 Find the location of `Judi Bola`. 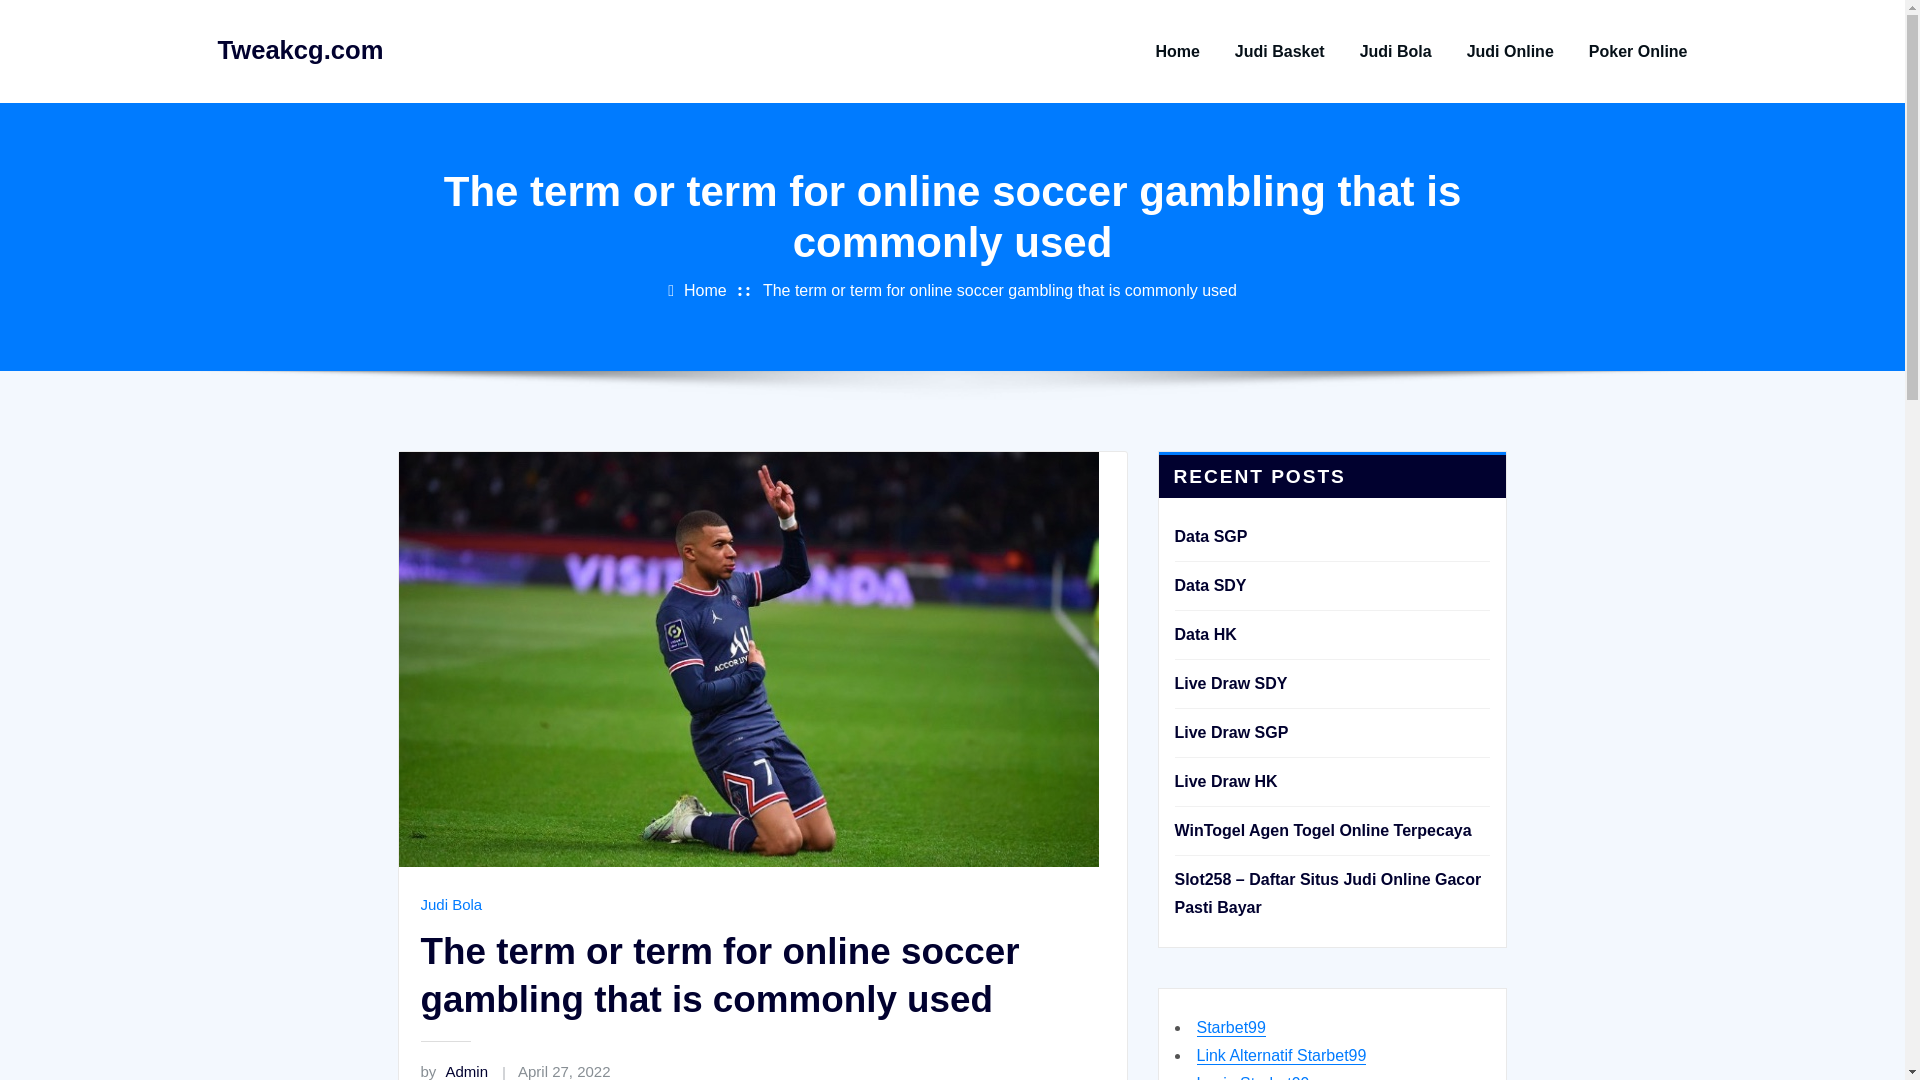

Judi Bola is located at coordinates (450, 904).